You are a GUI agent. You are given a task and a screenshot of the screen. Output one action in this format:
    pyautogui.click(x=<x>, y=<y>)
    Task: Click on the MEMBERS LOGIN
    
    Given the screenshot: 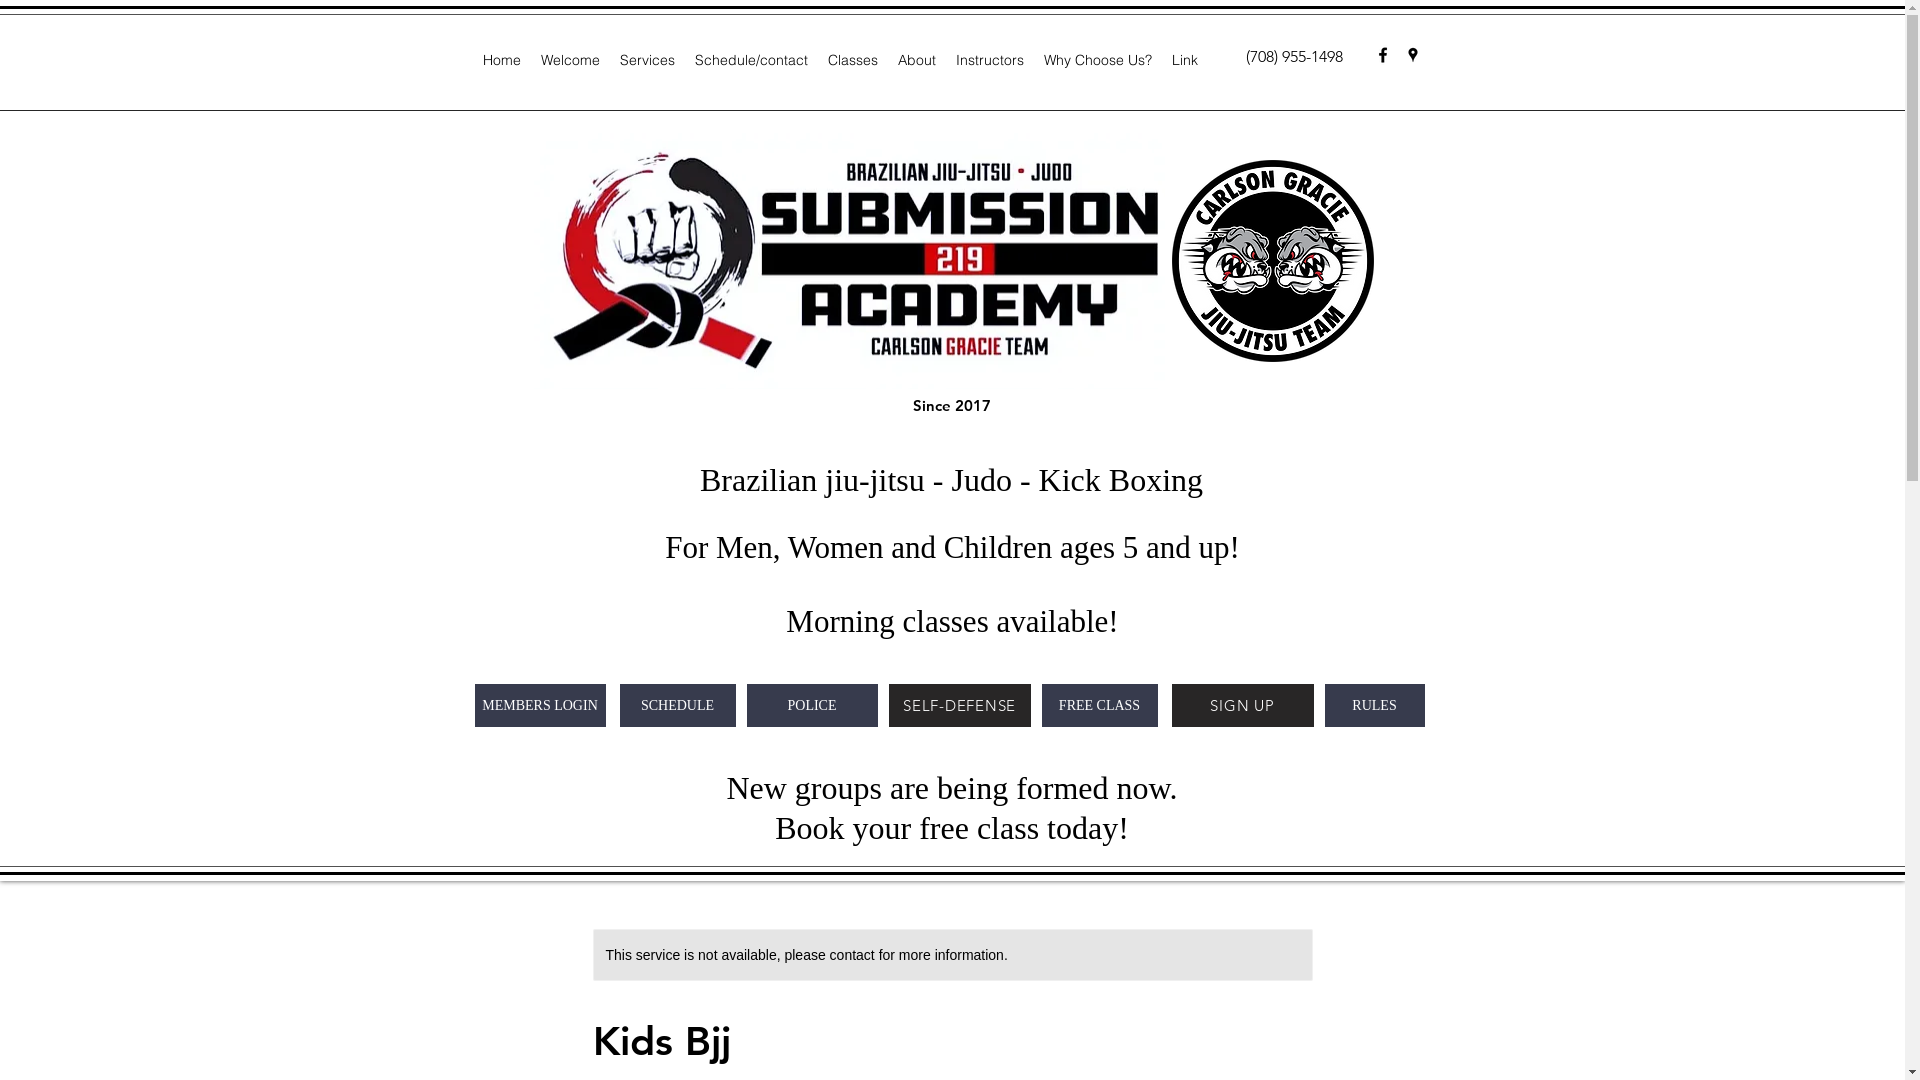 What is the action you would take?
    pyautogui.click(x=540, y=706)
    